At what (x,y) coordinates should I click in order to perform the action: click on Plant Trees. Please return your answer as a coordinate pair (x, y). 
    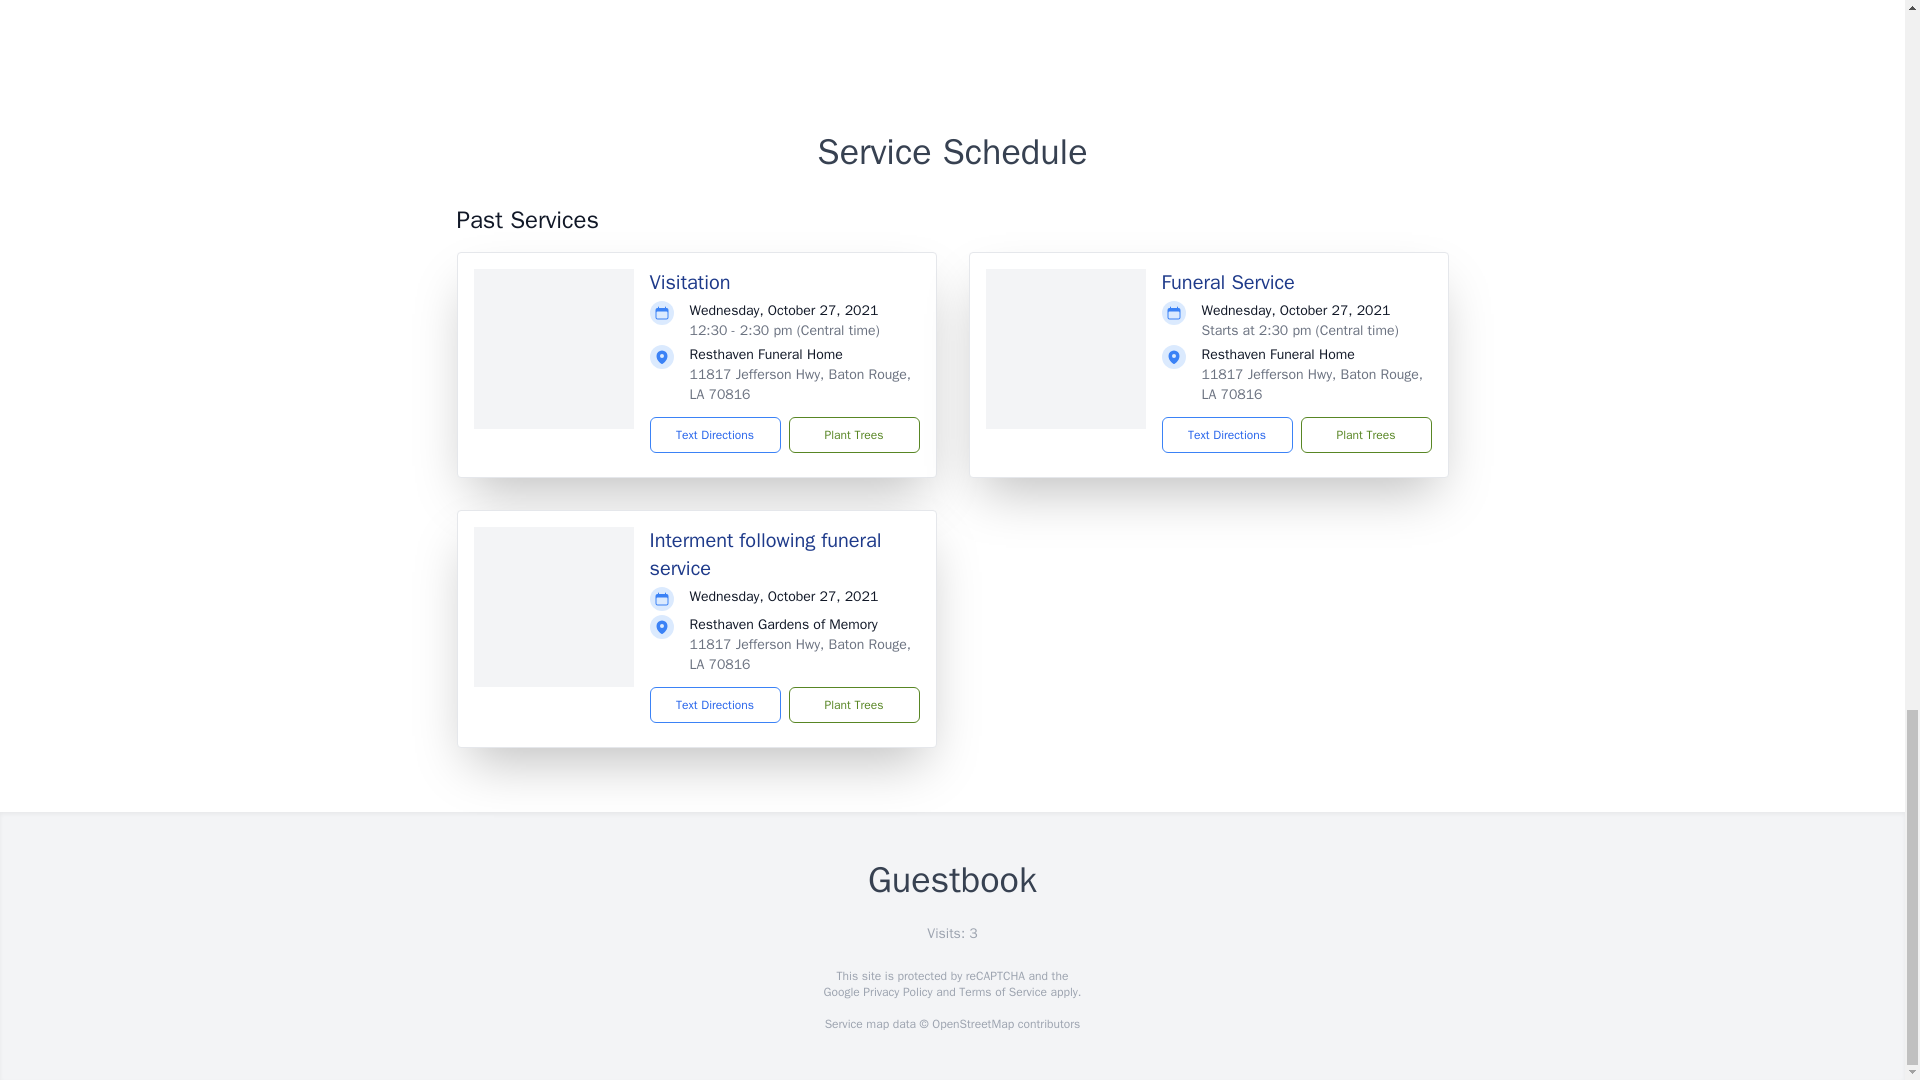
    Looking at the image, I should click on (853, 704).